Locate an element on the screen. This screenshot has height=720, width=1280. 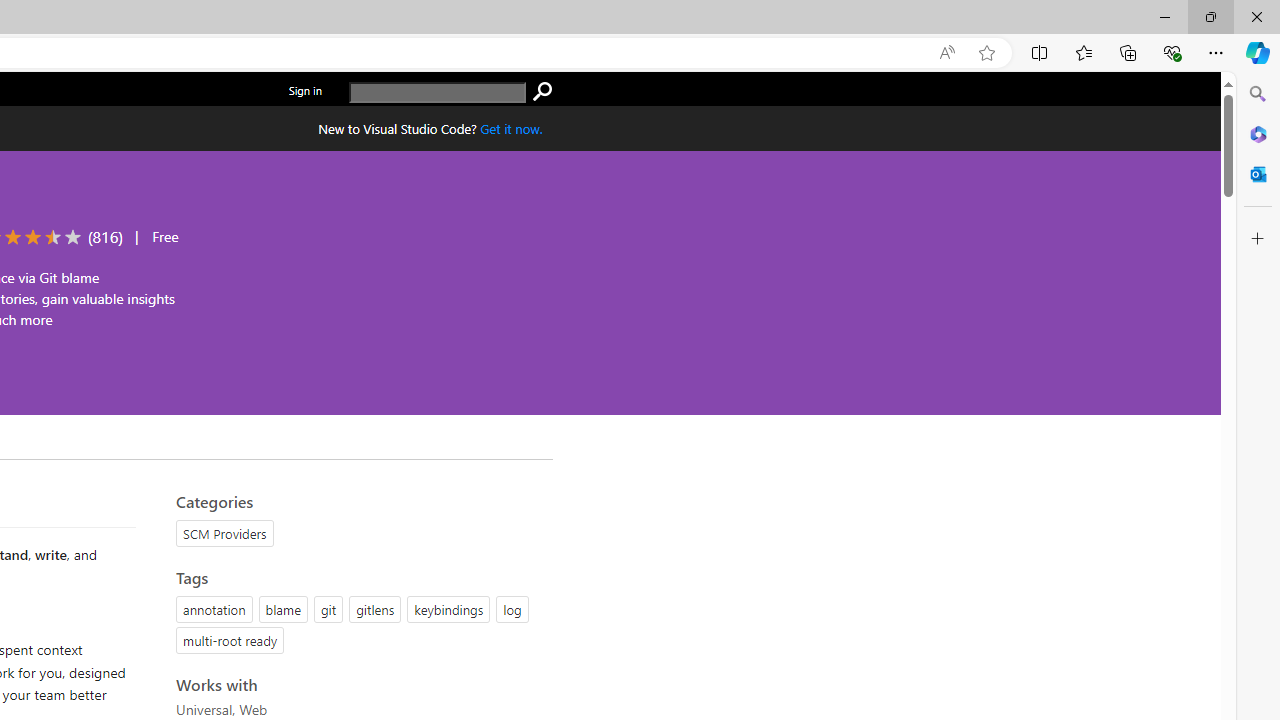
search is located at coordinates (438, 92).